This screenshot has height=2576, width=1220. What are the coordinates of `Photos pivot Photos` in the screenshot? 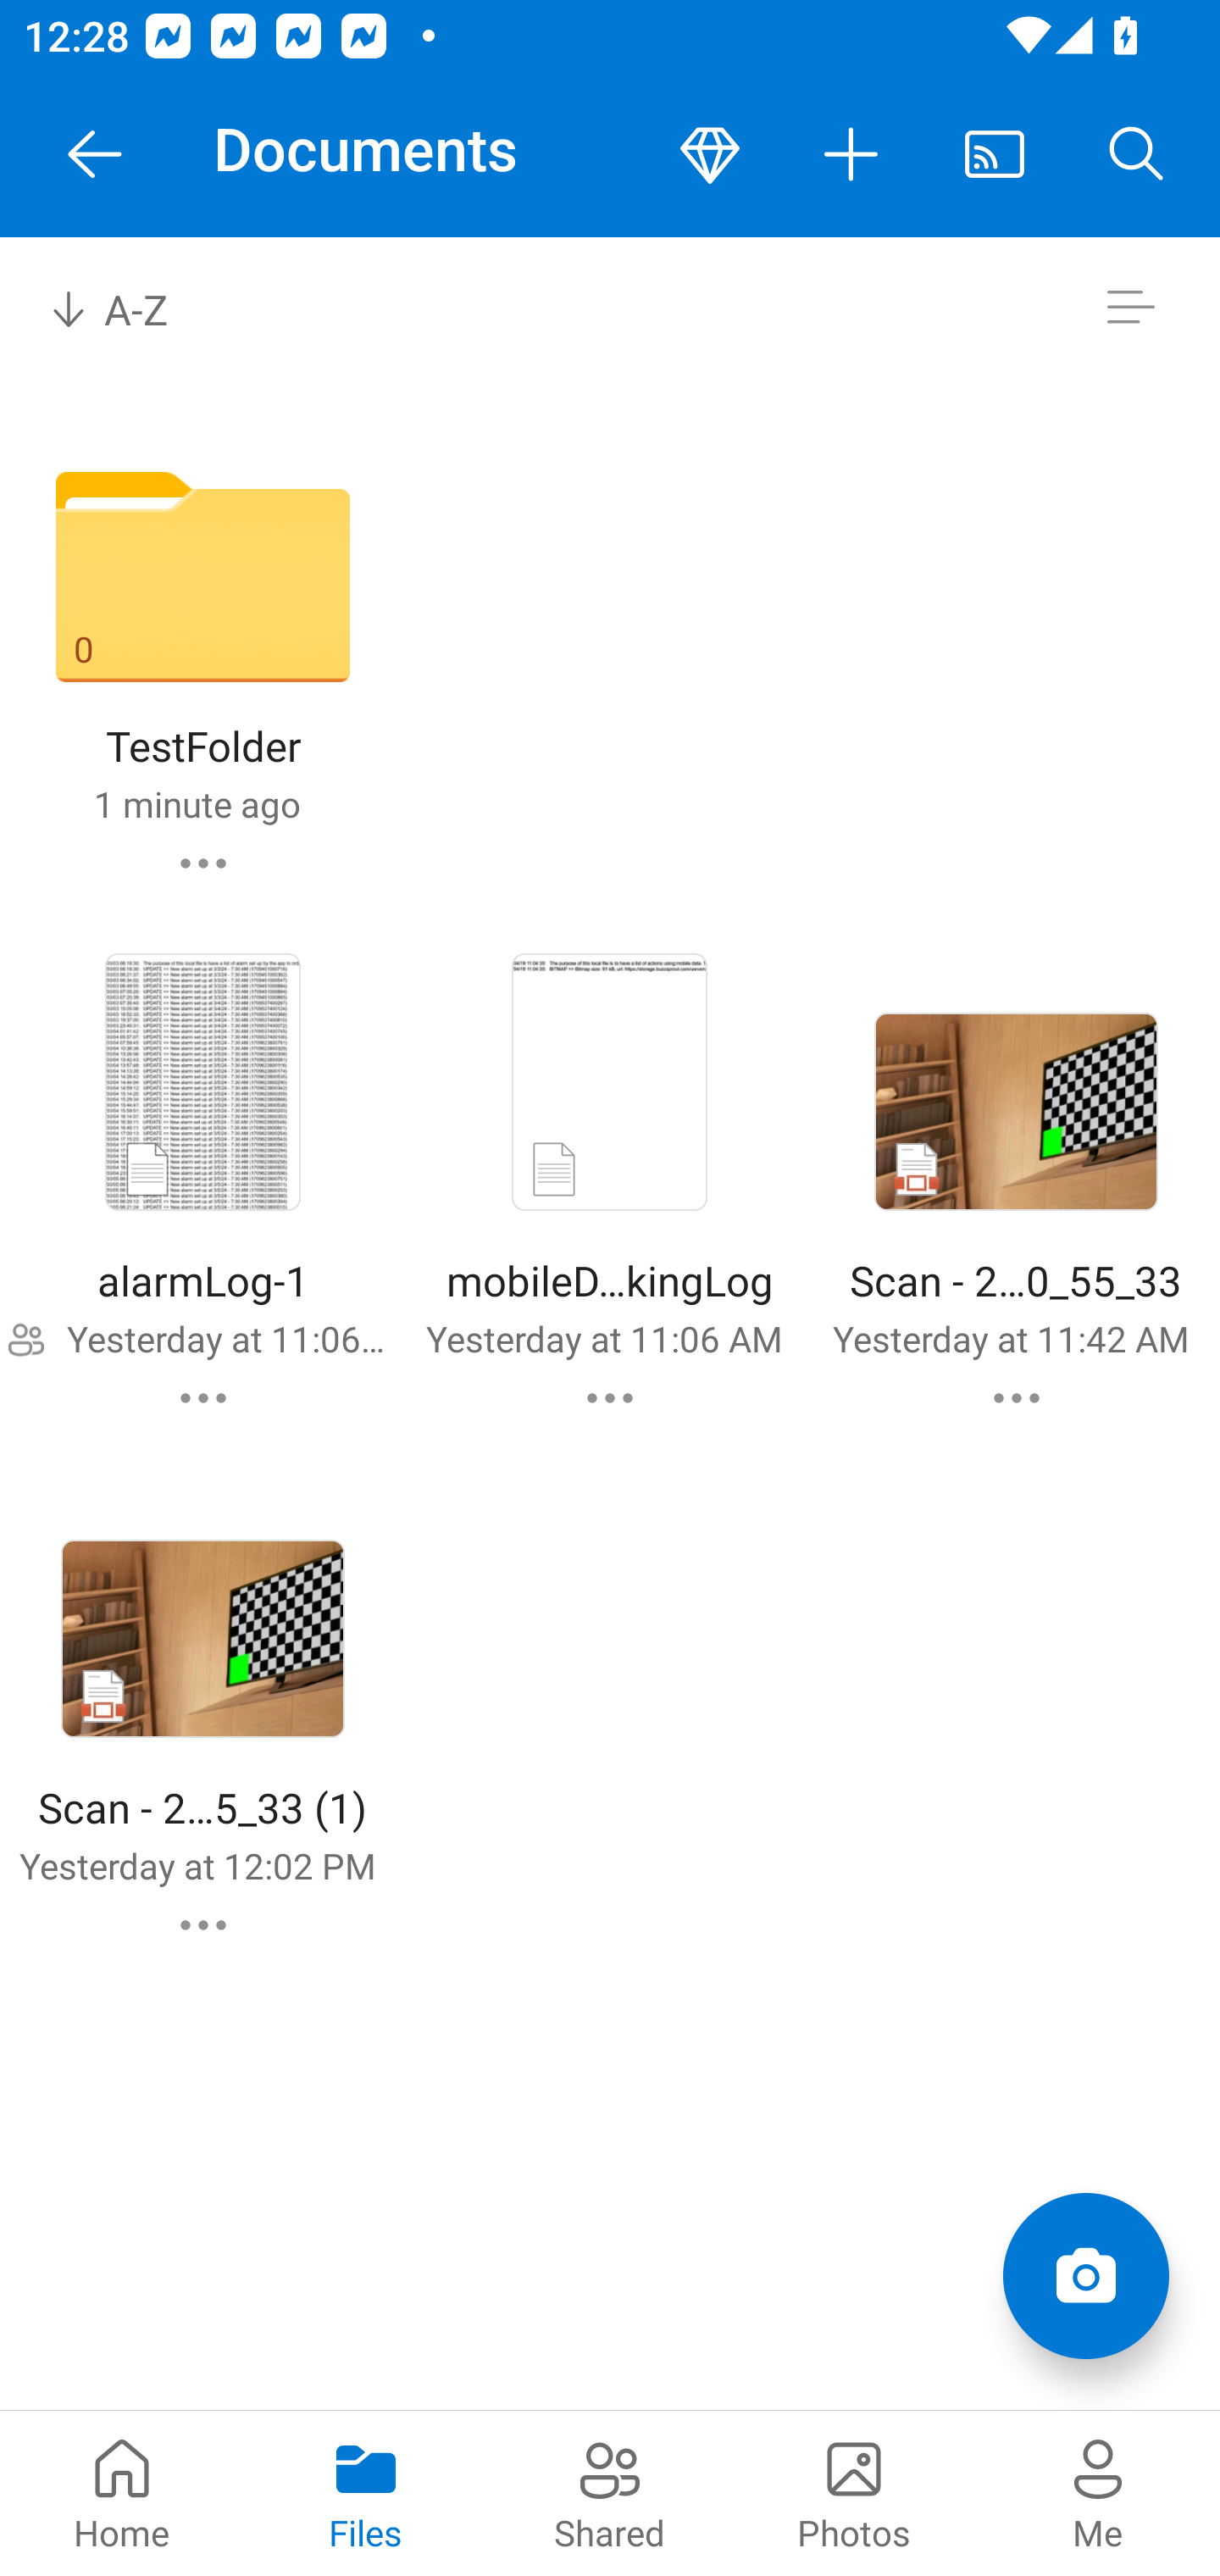 It's located at (854, 2493).